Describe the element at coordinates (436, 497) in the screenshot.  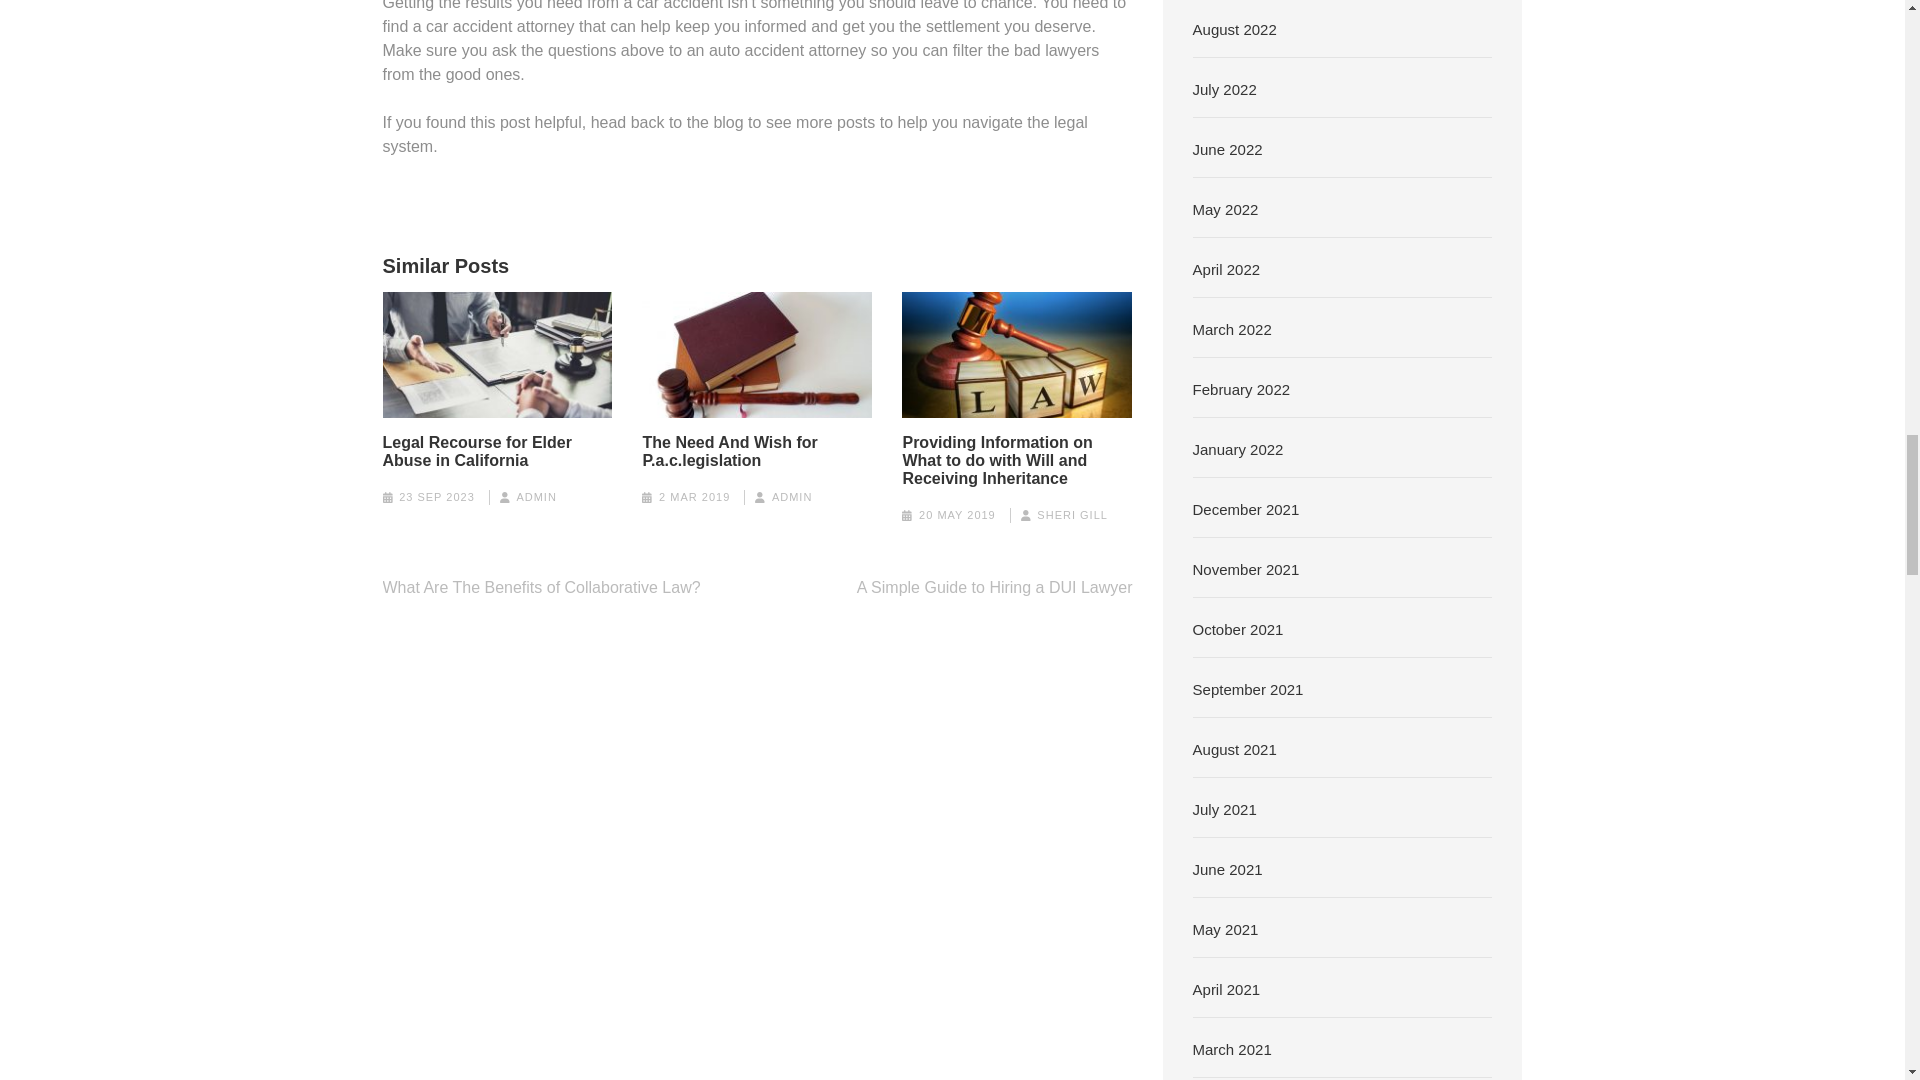
I see `23 SEP 2023` at that location.